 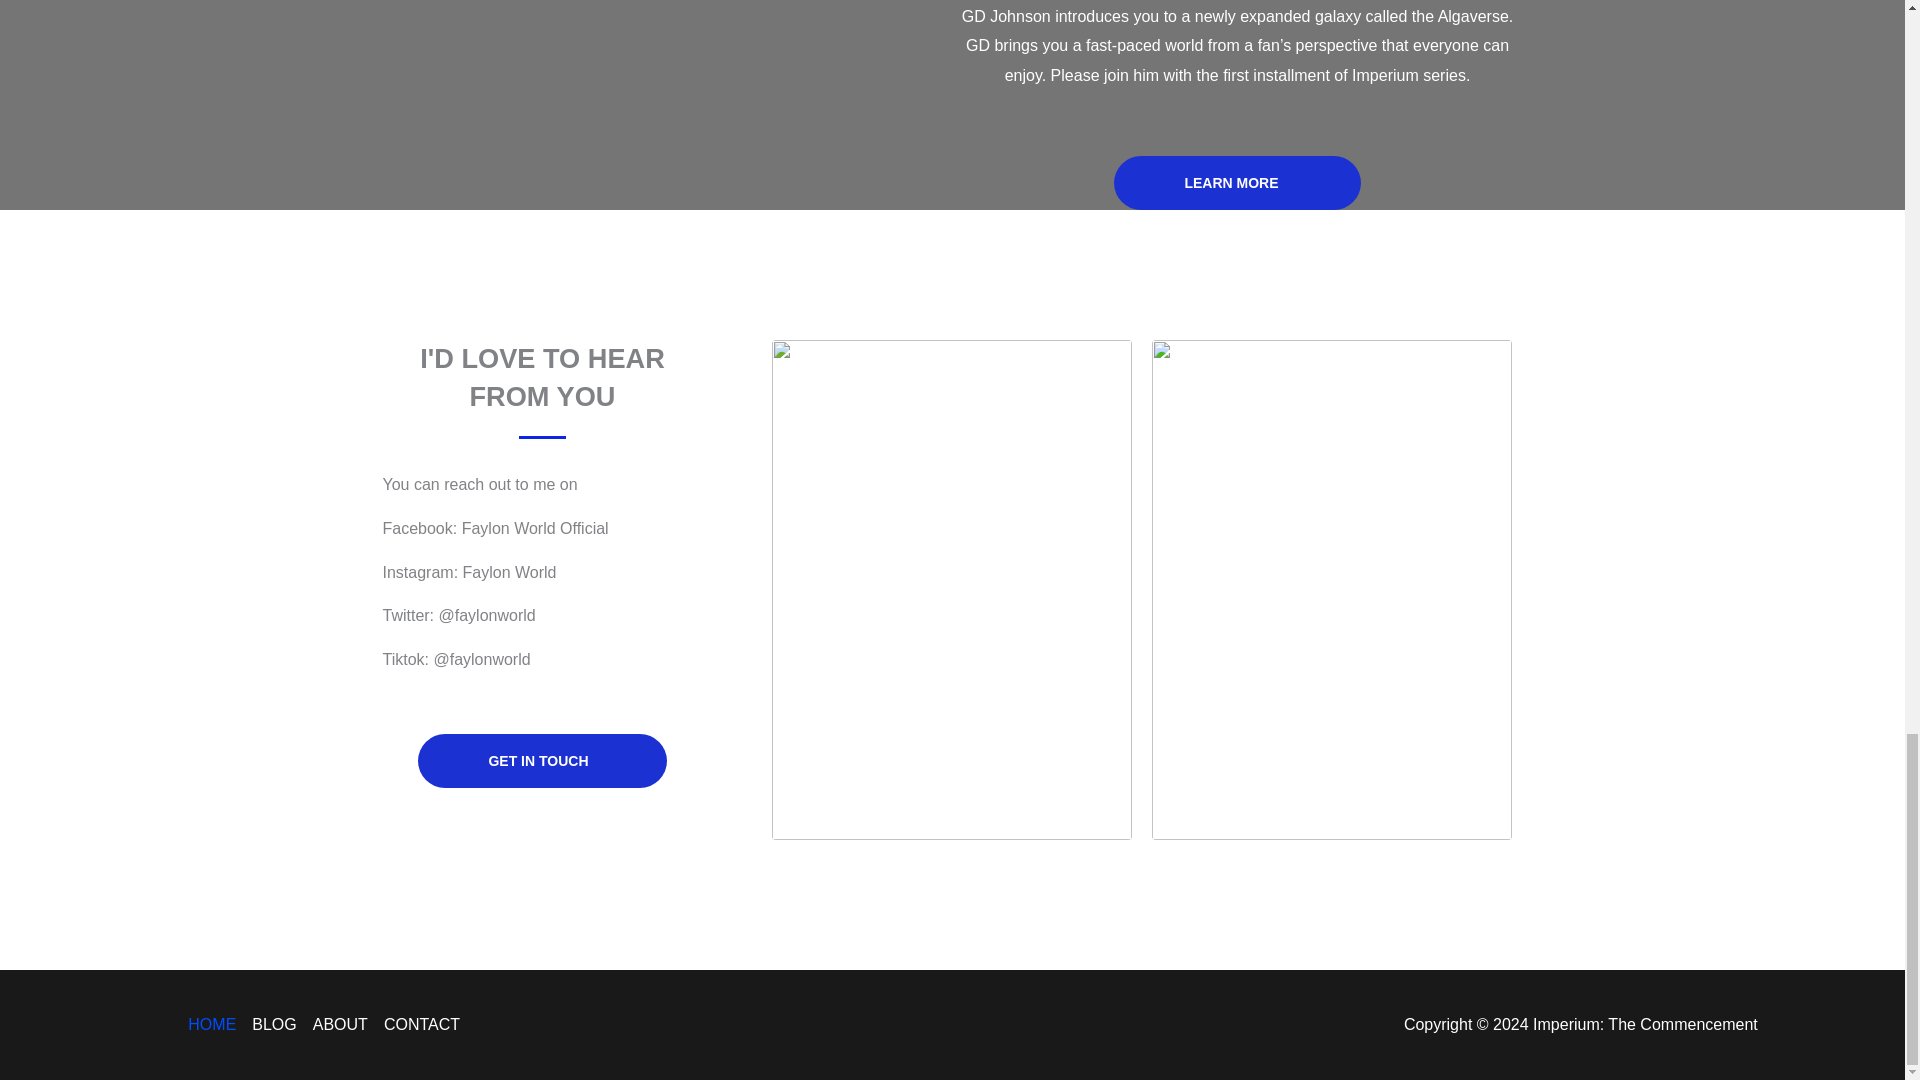 I want to click on HOME, so click(x=216, y=1024).